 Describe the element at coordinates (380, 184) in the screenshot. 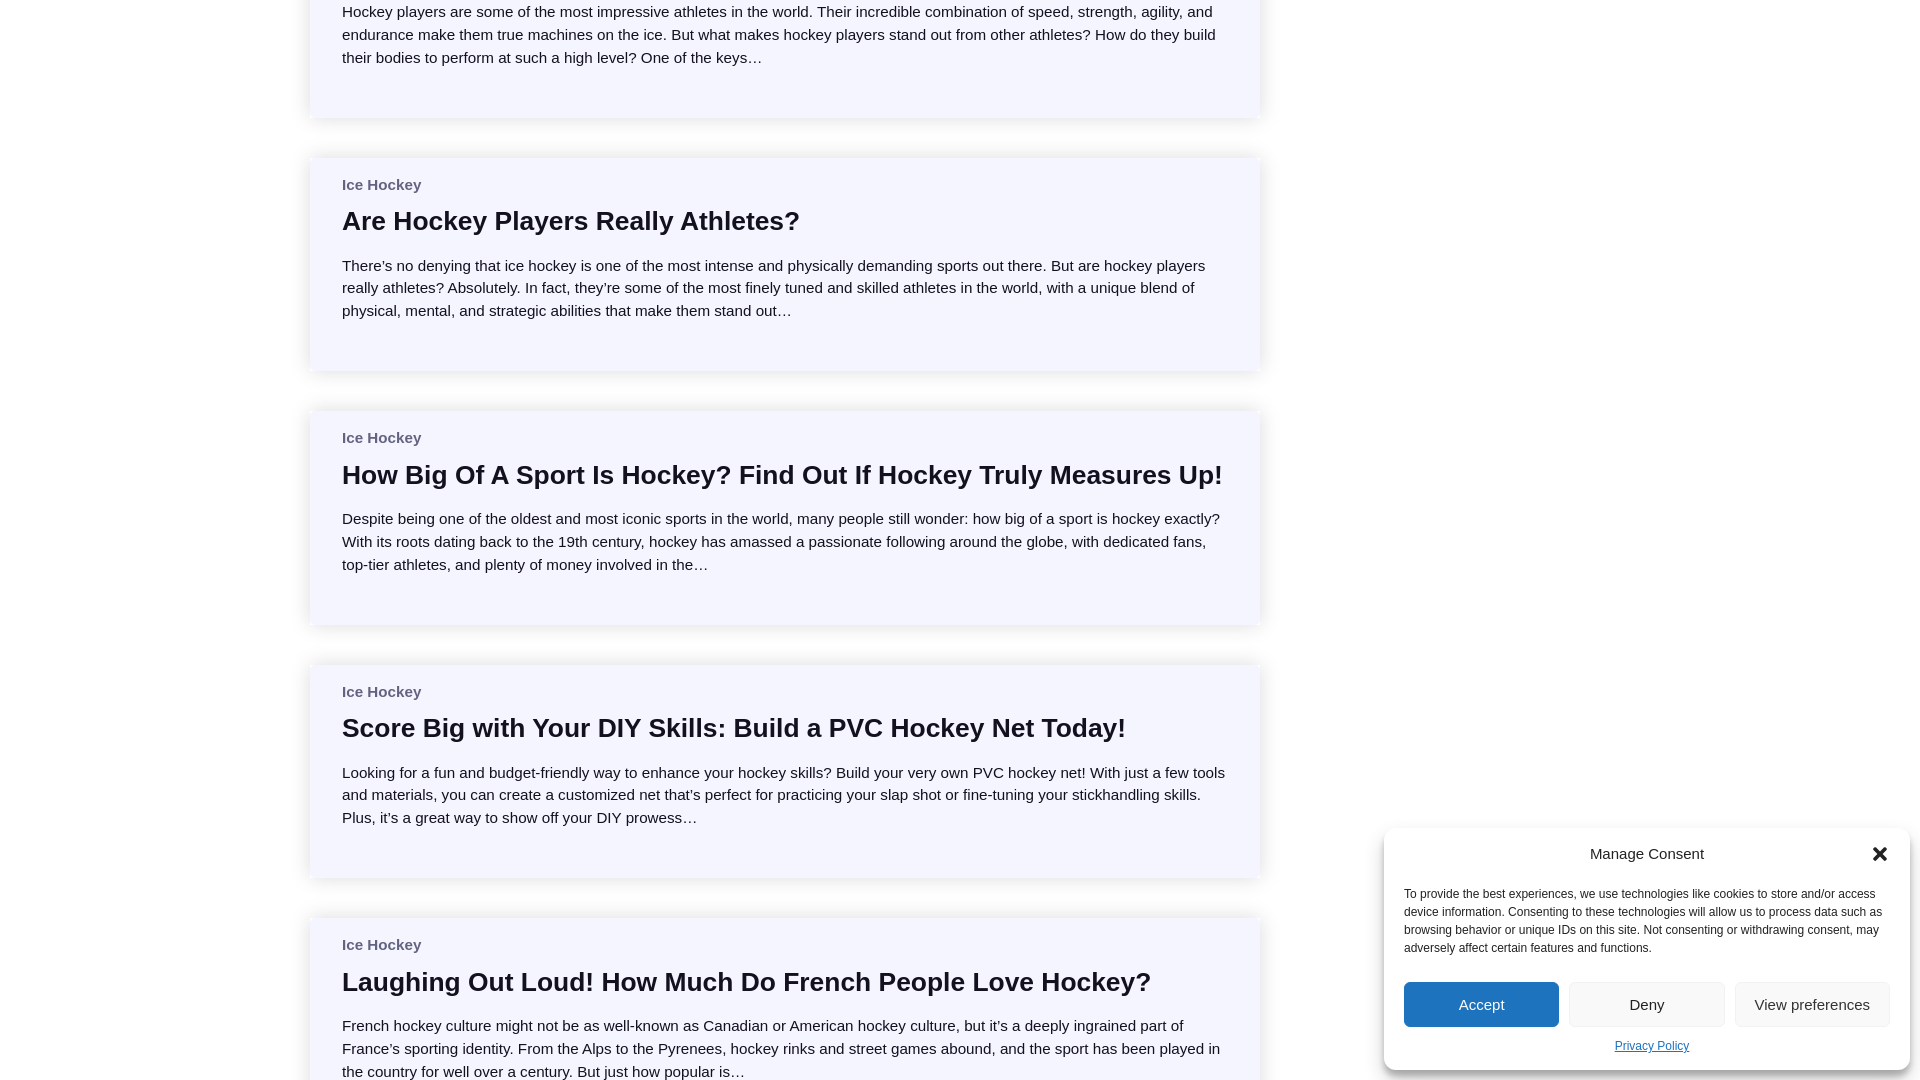

I see `Ice Hockey` at that location.